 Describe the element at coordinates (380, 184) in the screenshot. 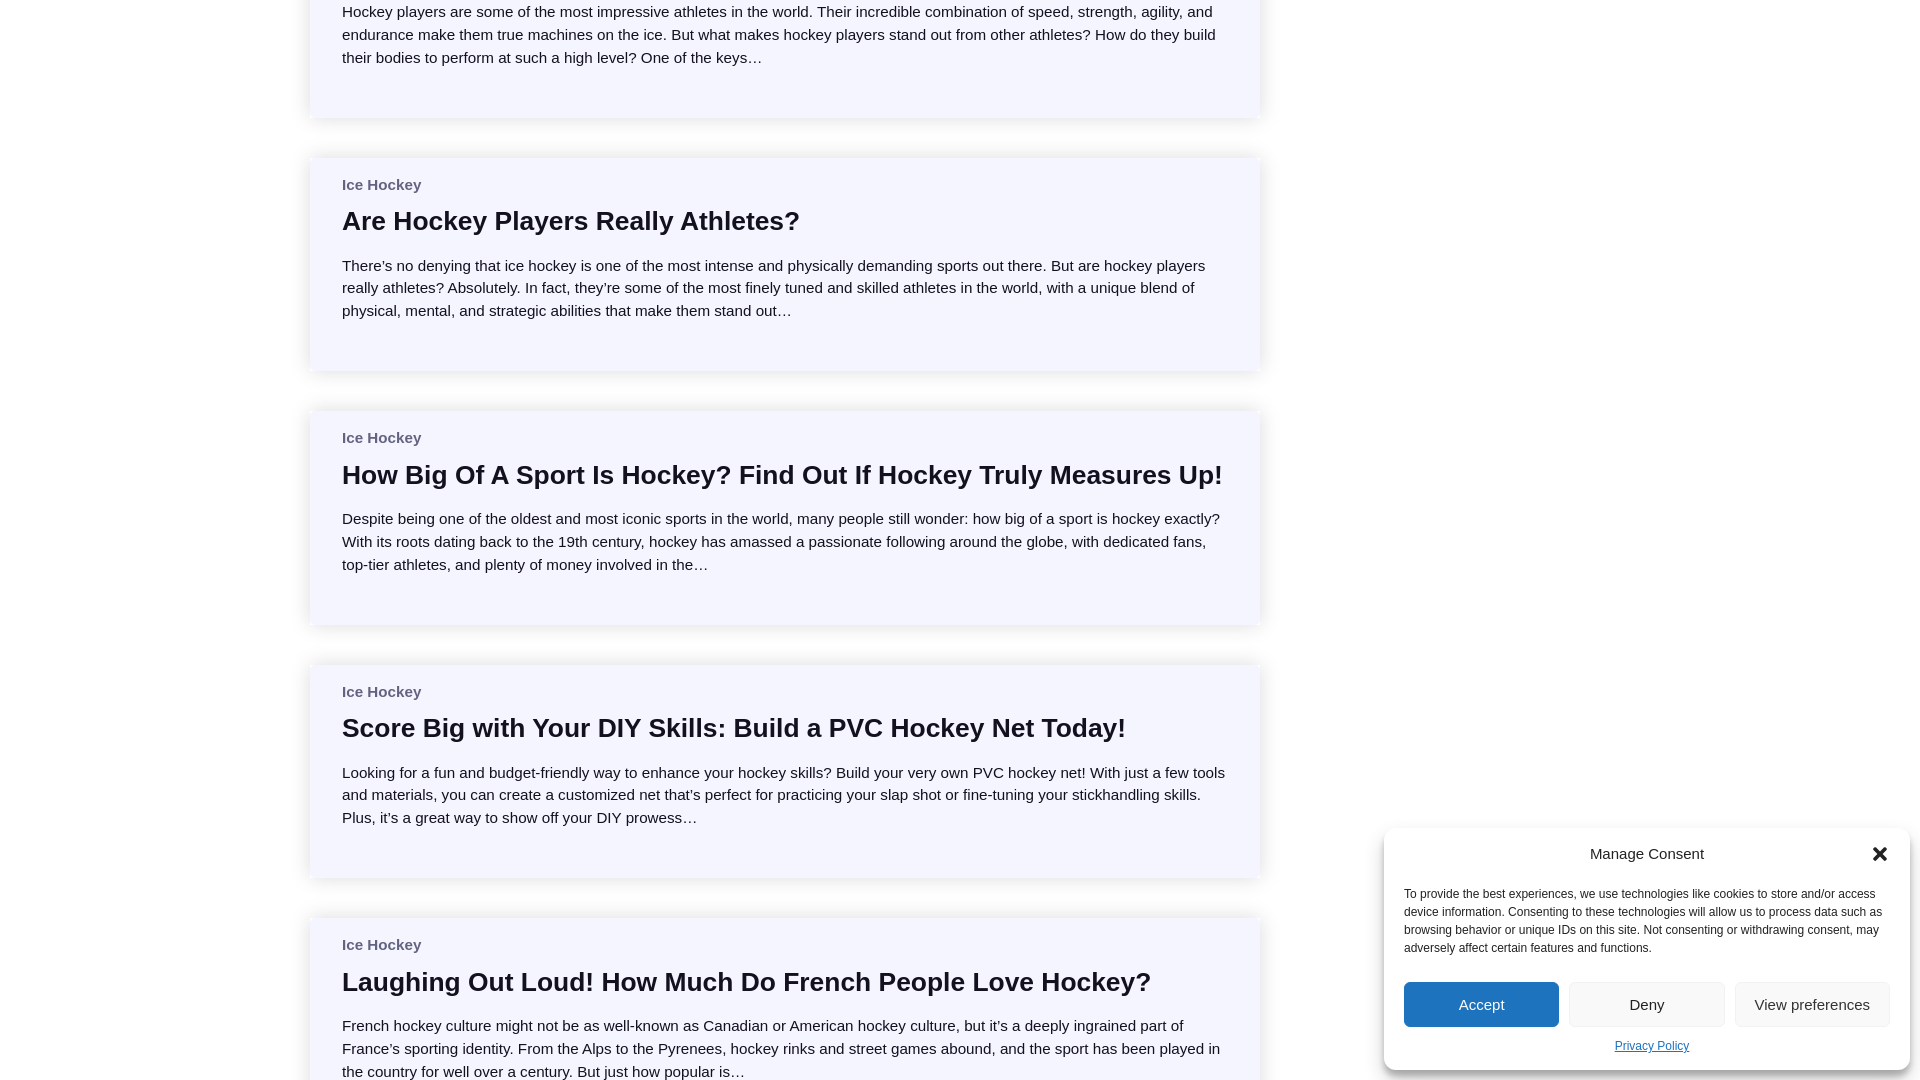

I see `Ice Hockey` at that location.